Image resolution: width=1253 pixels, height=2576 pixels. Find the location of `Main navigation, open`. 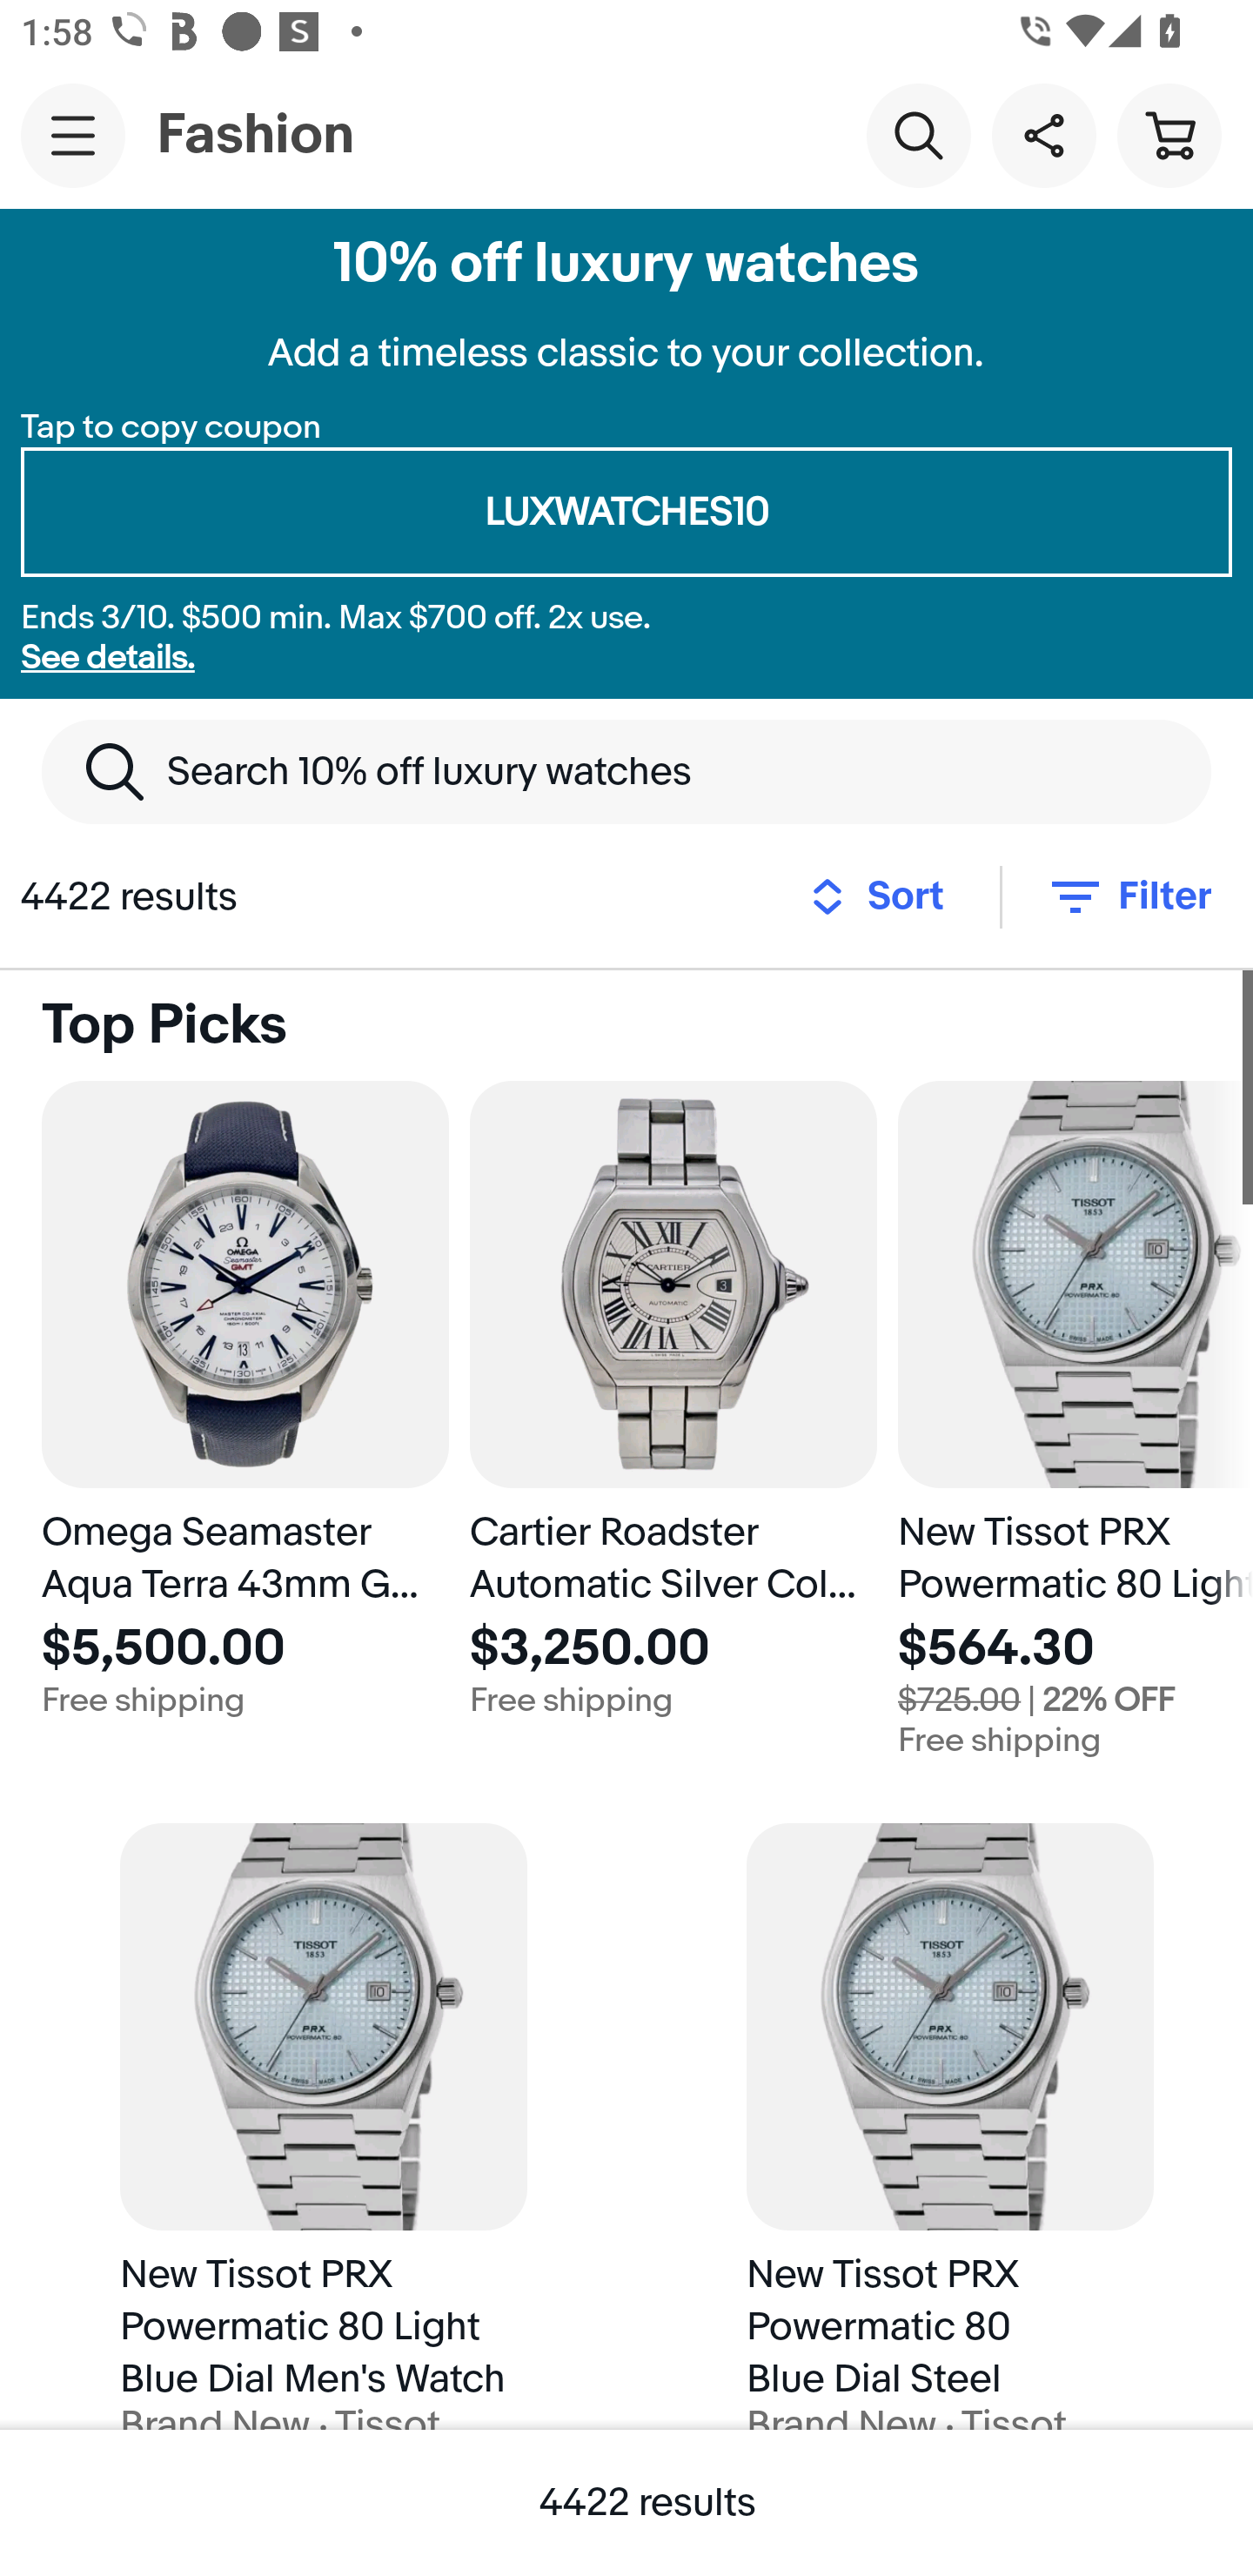

Main navigation, open is located at coordinates (73, 135).